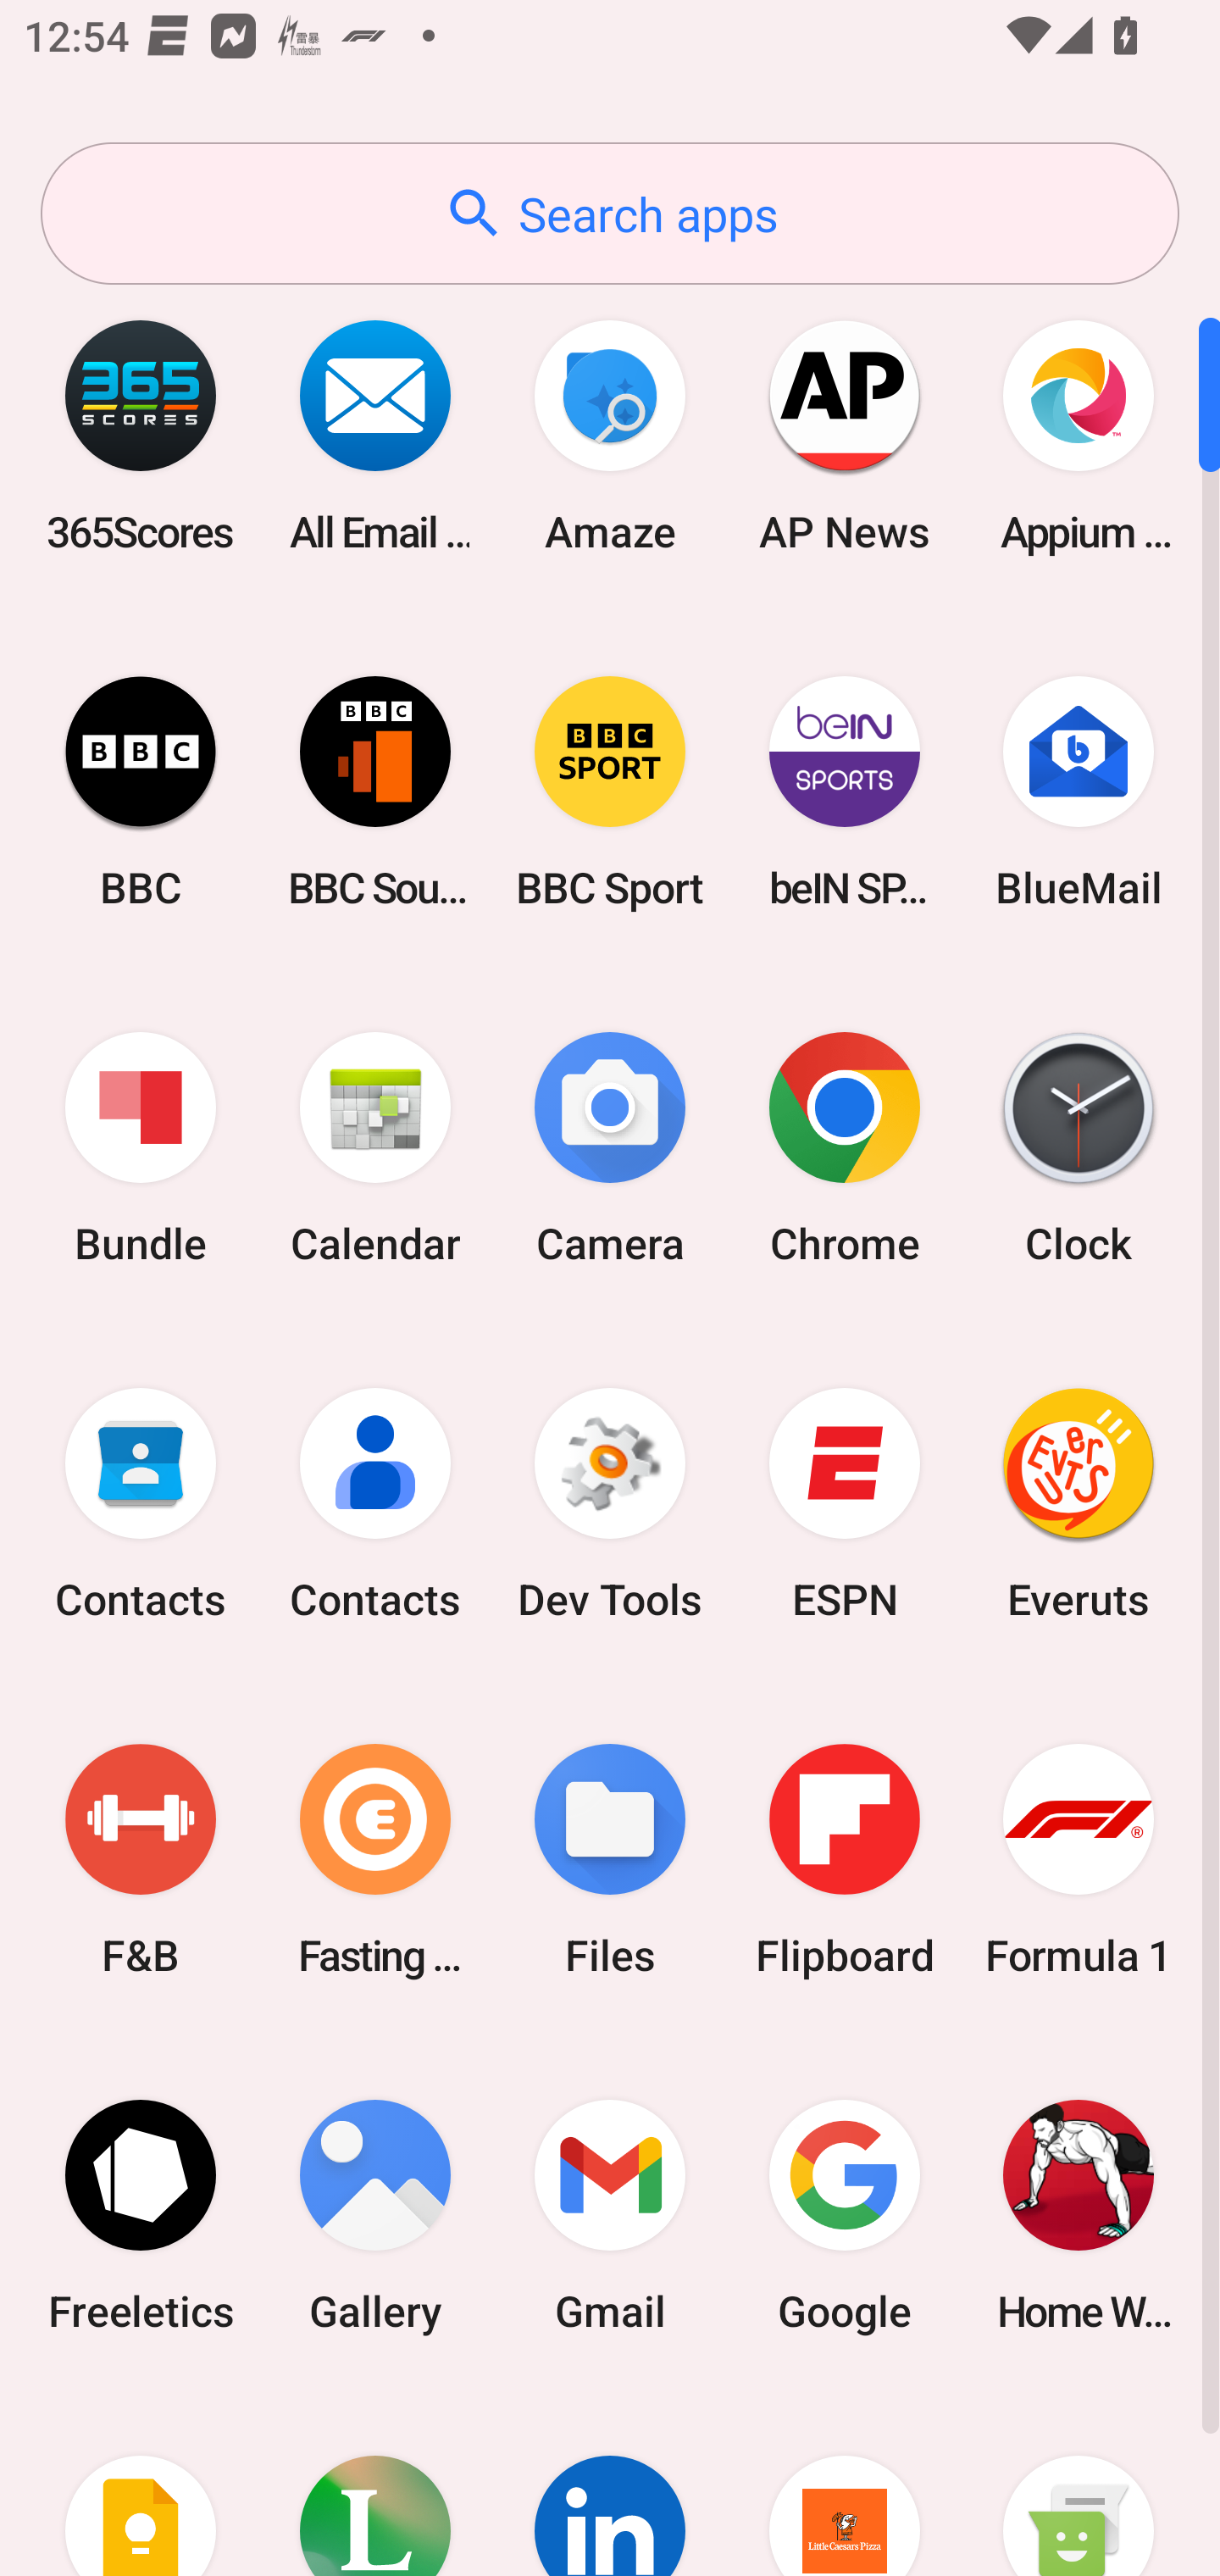 Image resolution: width=1220 pixels, height=2576 pixels. What do you see at coordinates (610, 436) in the screenshot?
I see `Amaze` at bounding box center [610, 436].